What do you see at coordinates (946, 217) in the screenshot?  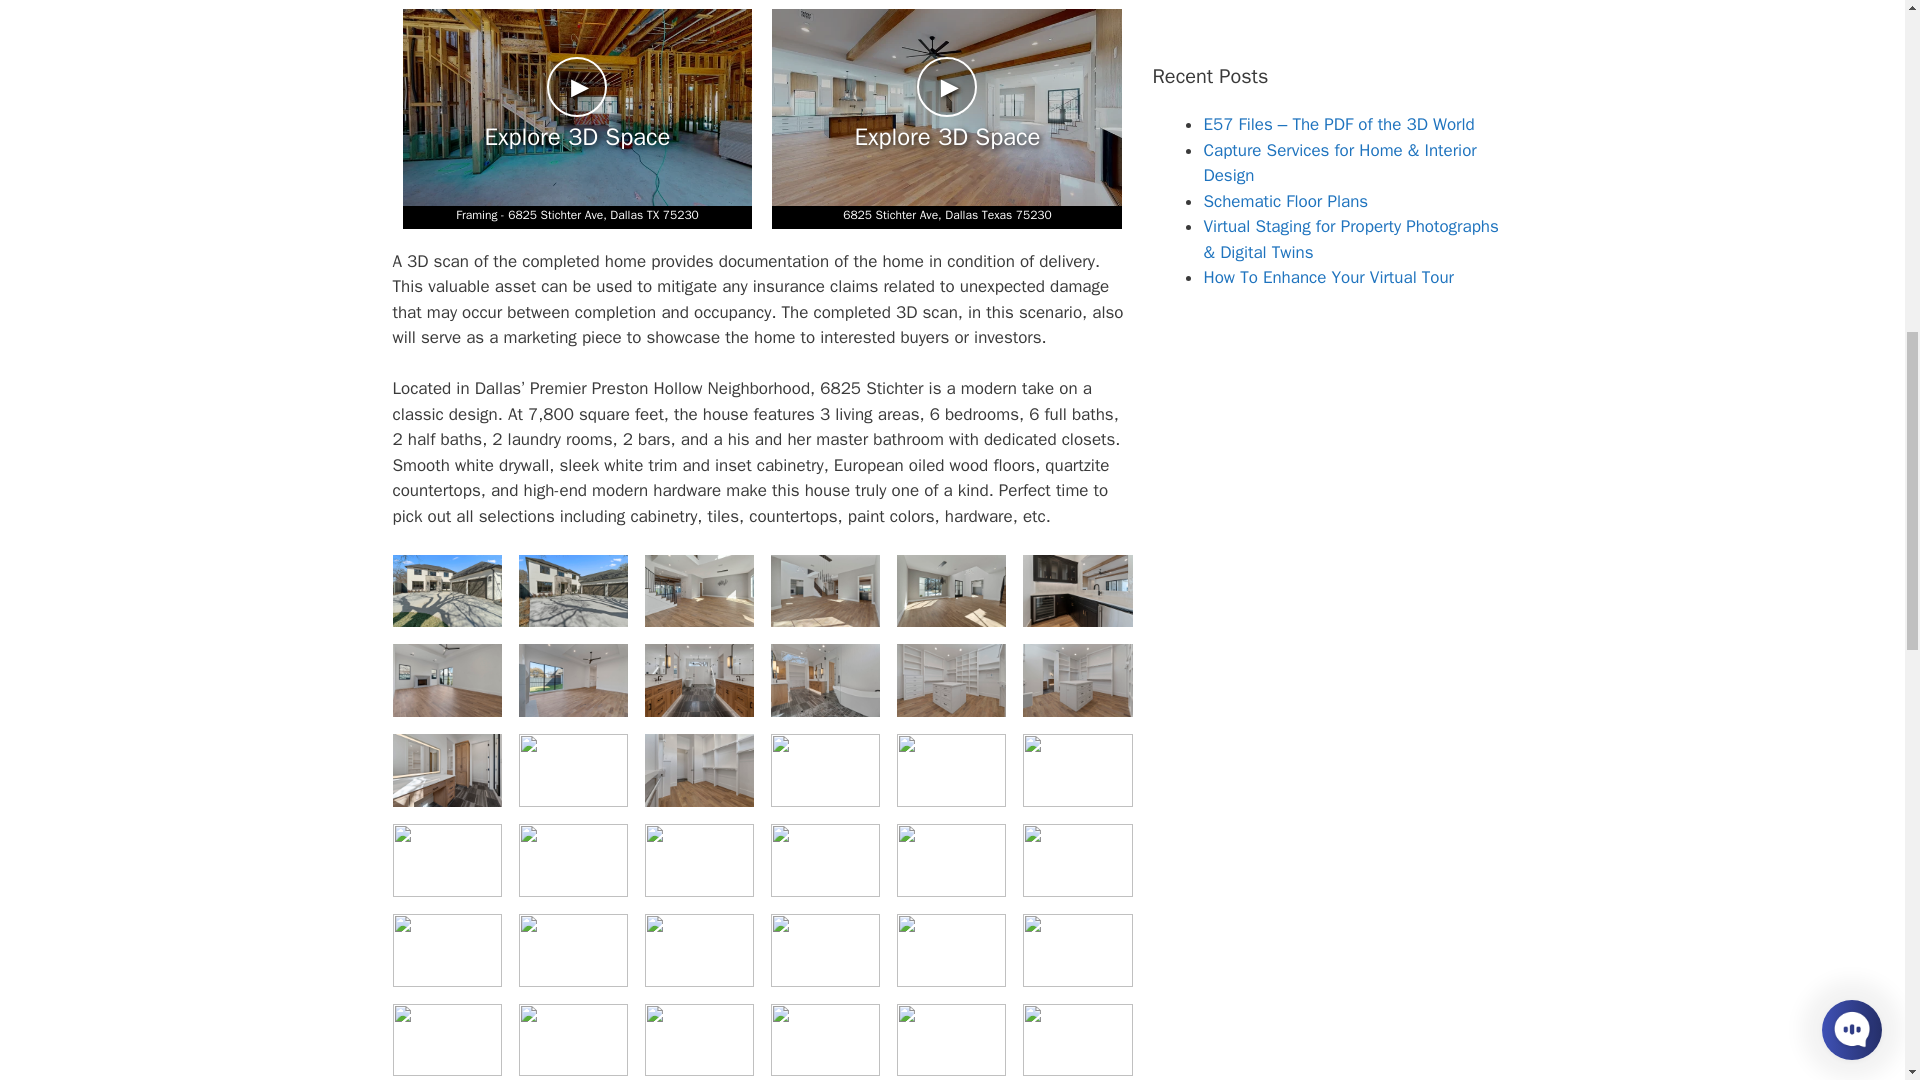 I see `6825 Stichter Ave, Dallas Texas 75230` at bounding box center [946, 217].